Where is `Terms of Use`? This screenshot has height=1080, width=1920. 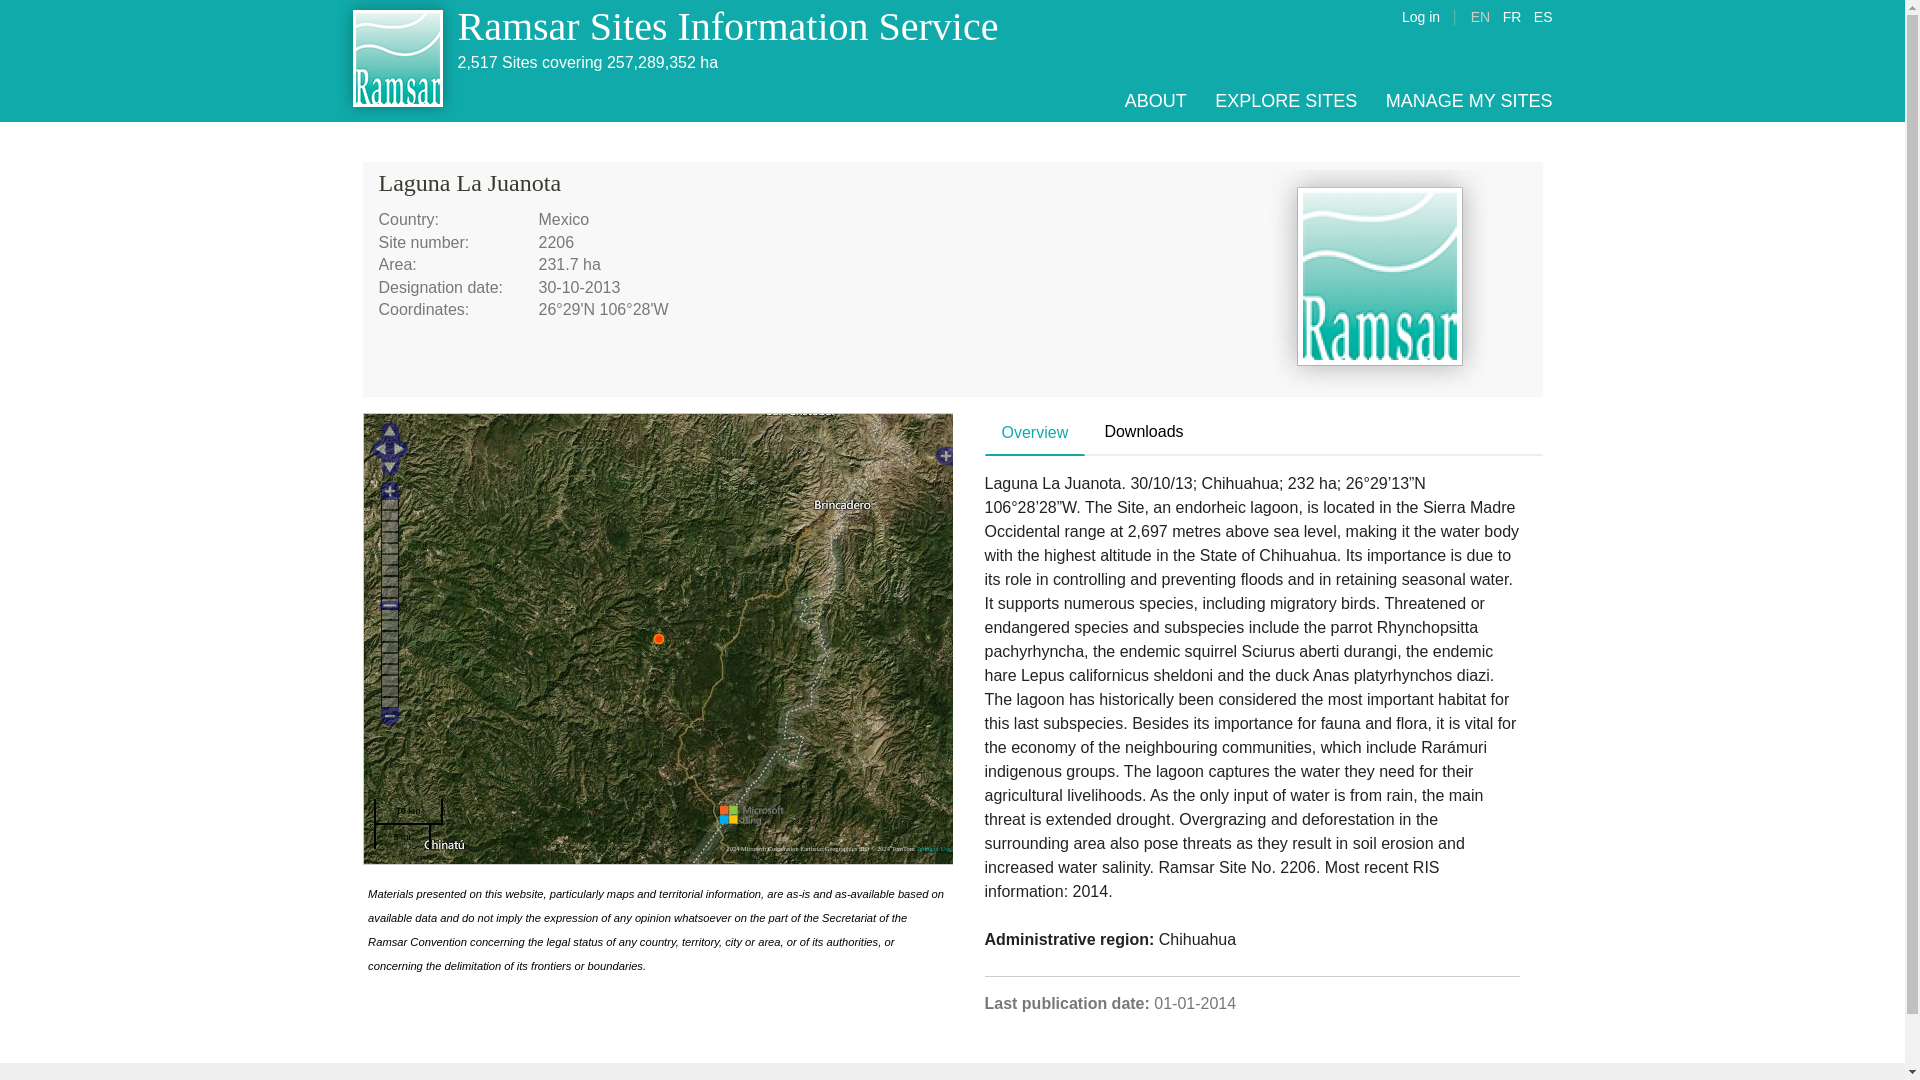
Terms of Use is located at coordinates (932, 848).